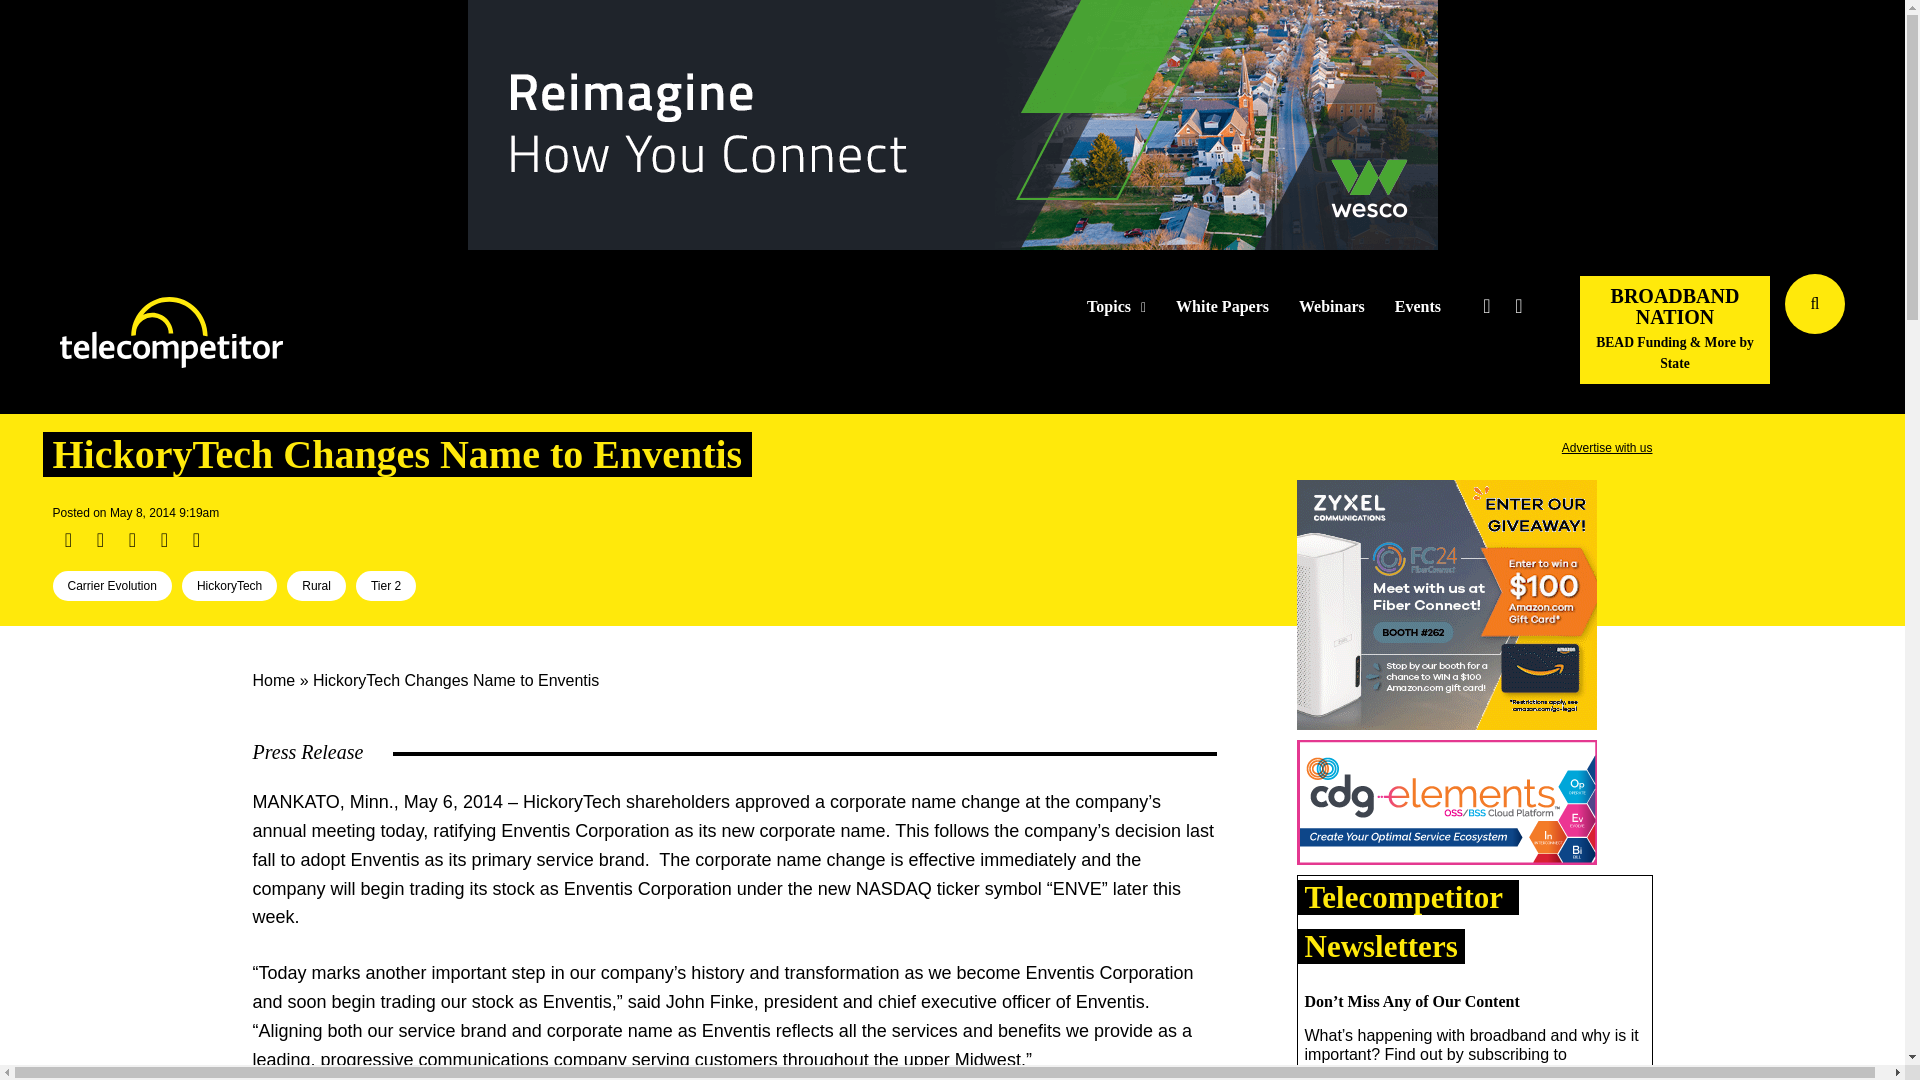 The width and height of the screenshot is (1920, 1080). Describe the element at coordinates (1332, 307) in the screenshot. I see `Webinars` at that location.